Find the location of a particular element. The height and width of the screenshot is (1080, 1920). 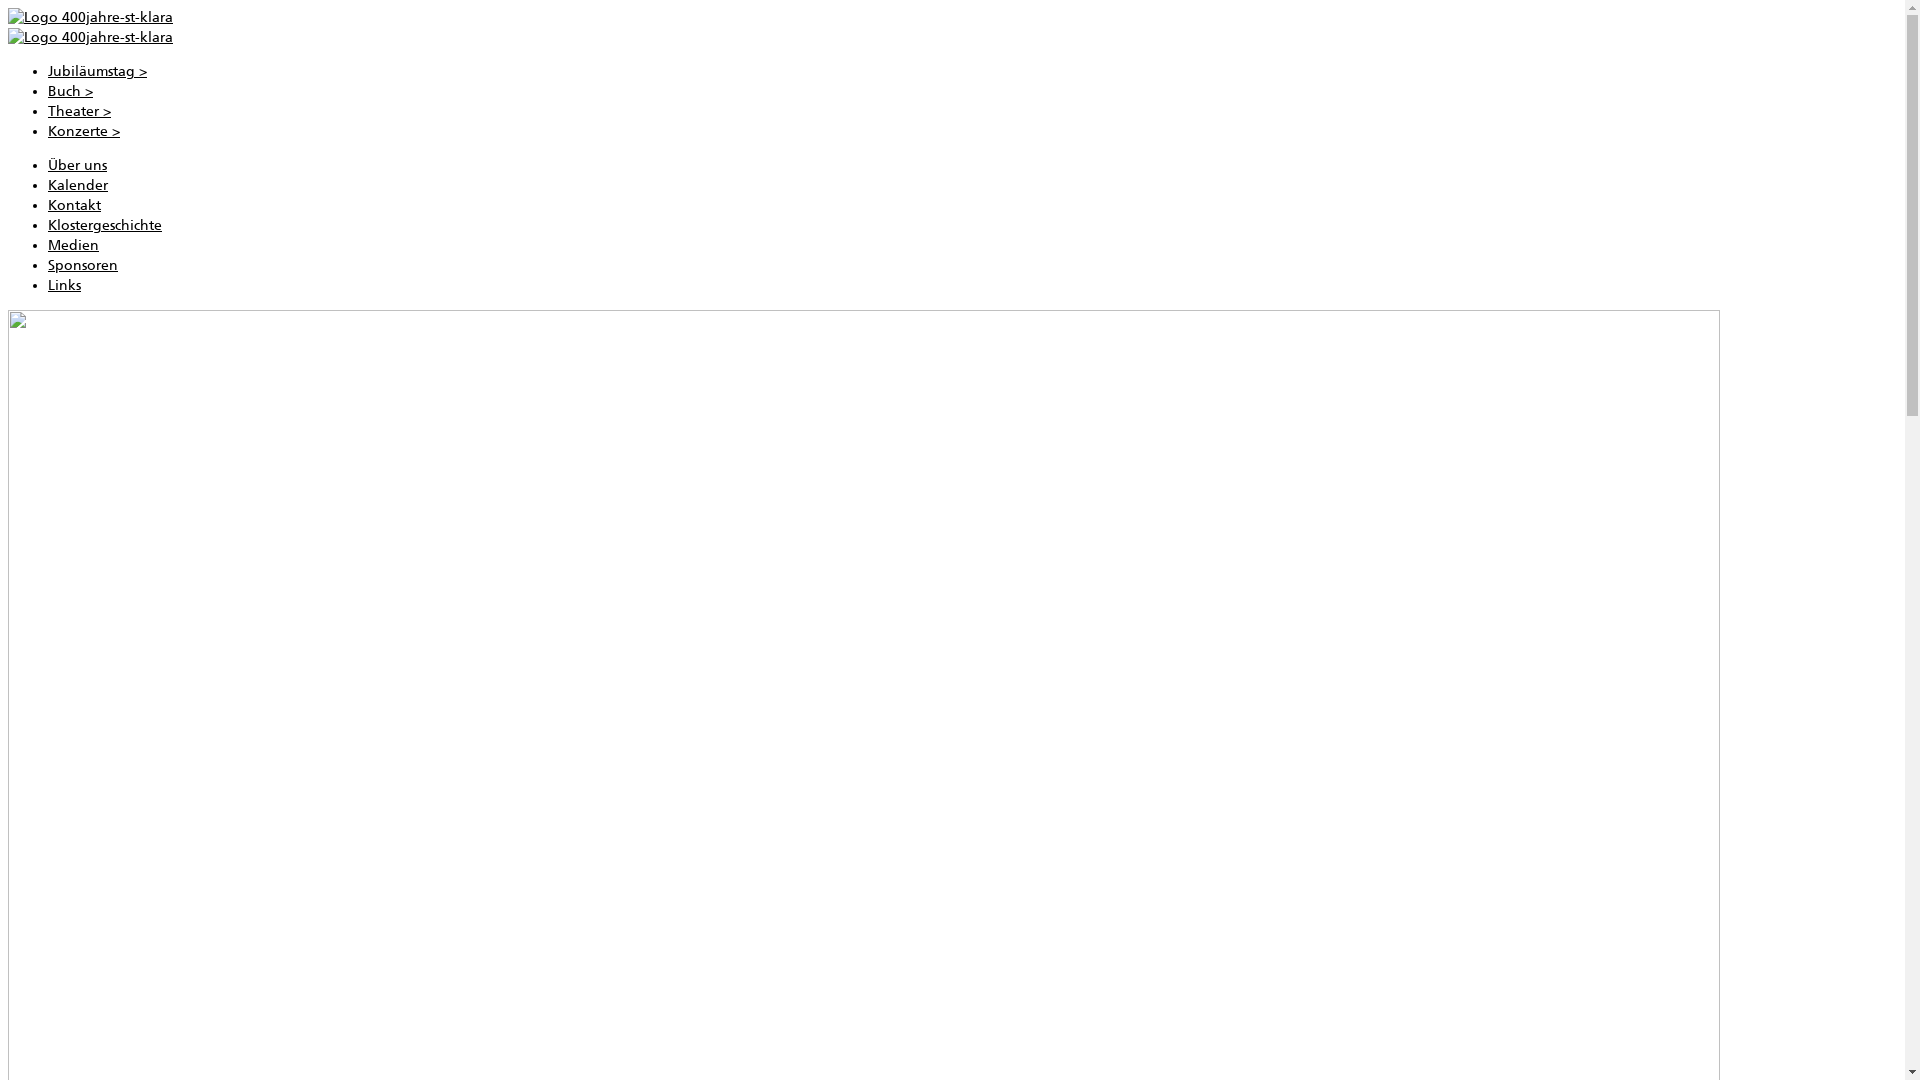

Sponsoren is located at coordinates (83, 266).